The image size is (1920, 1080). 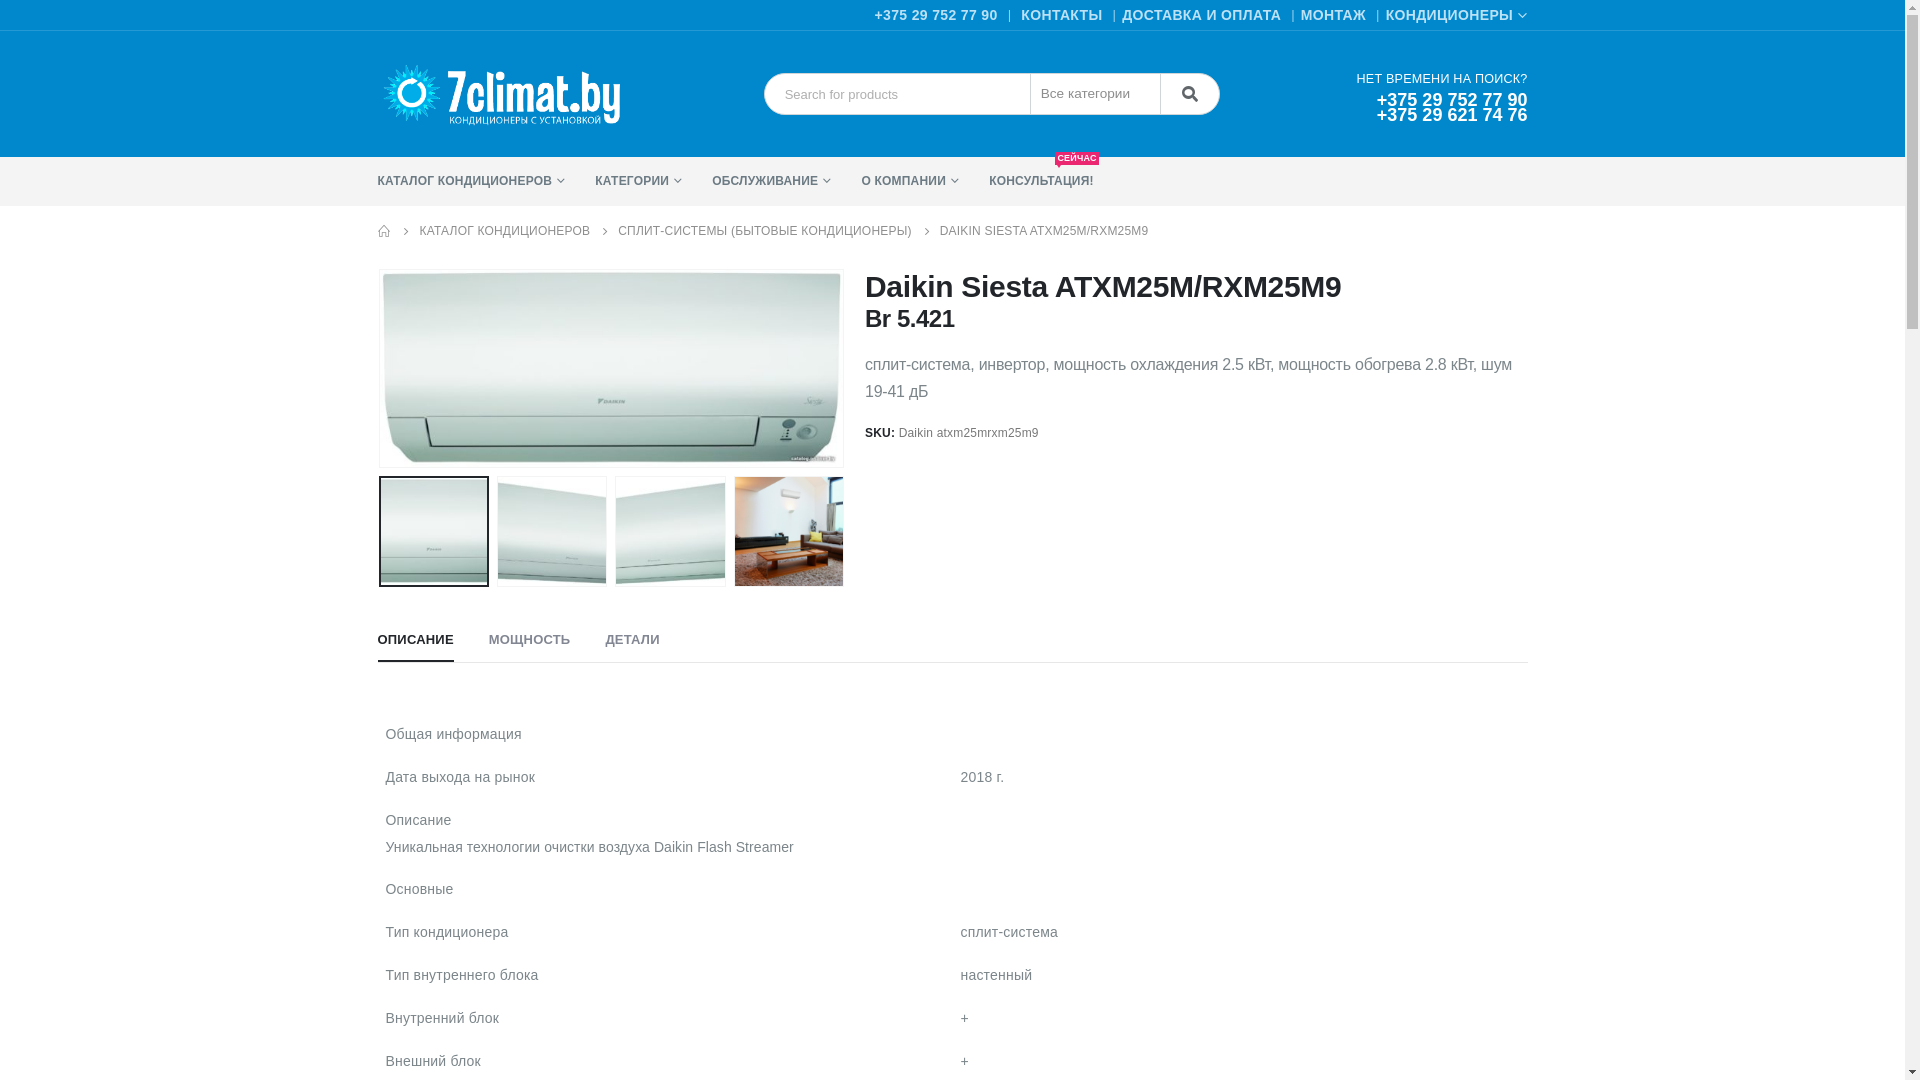 What do you see at coordinates (1452, 115) in the screenshot?
I see `+375 29 621 74 76` at bounding box center [1452, 115].